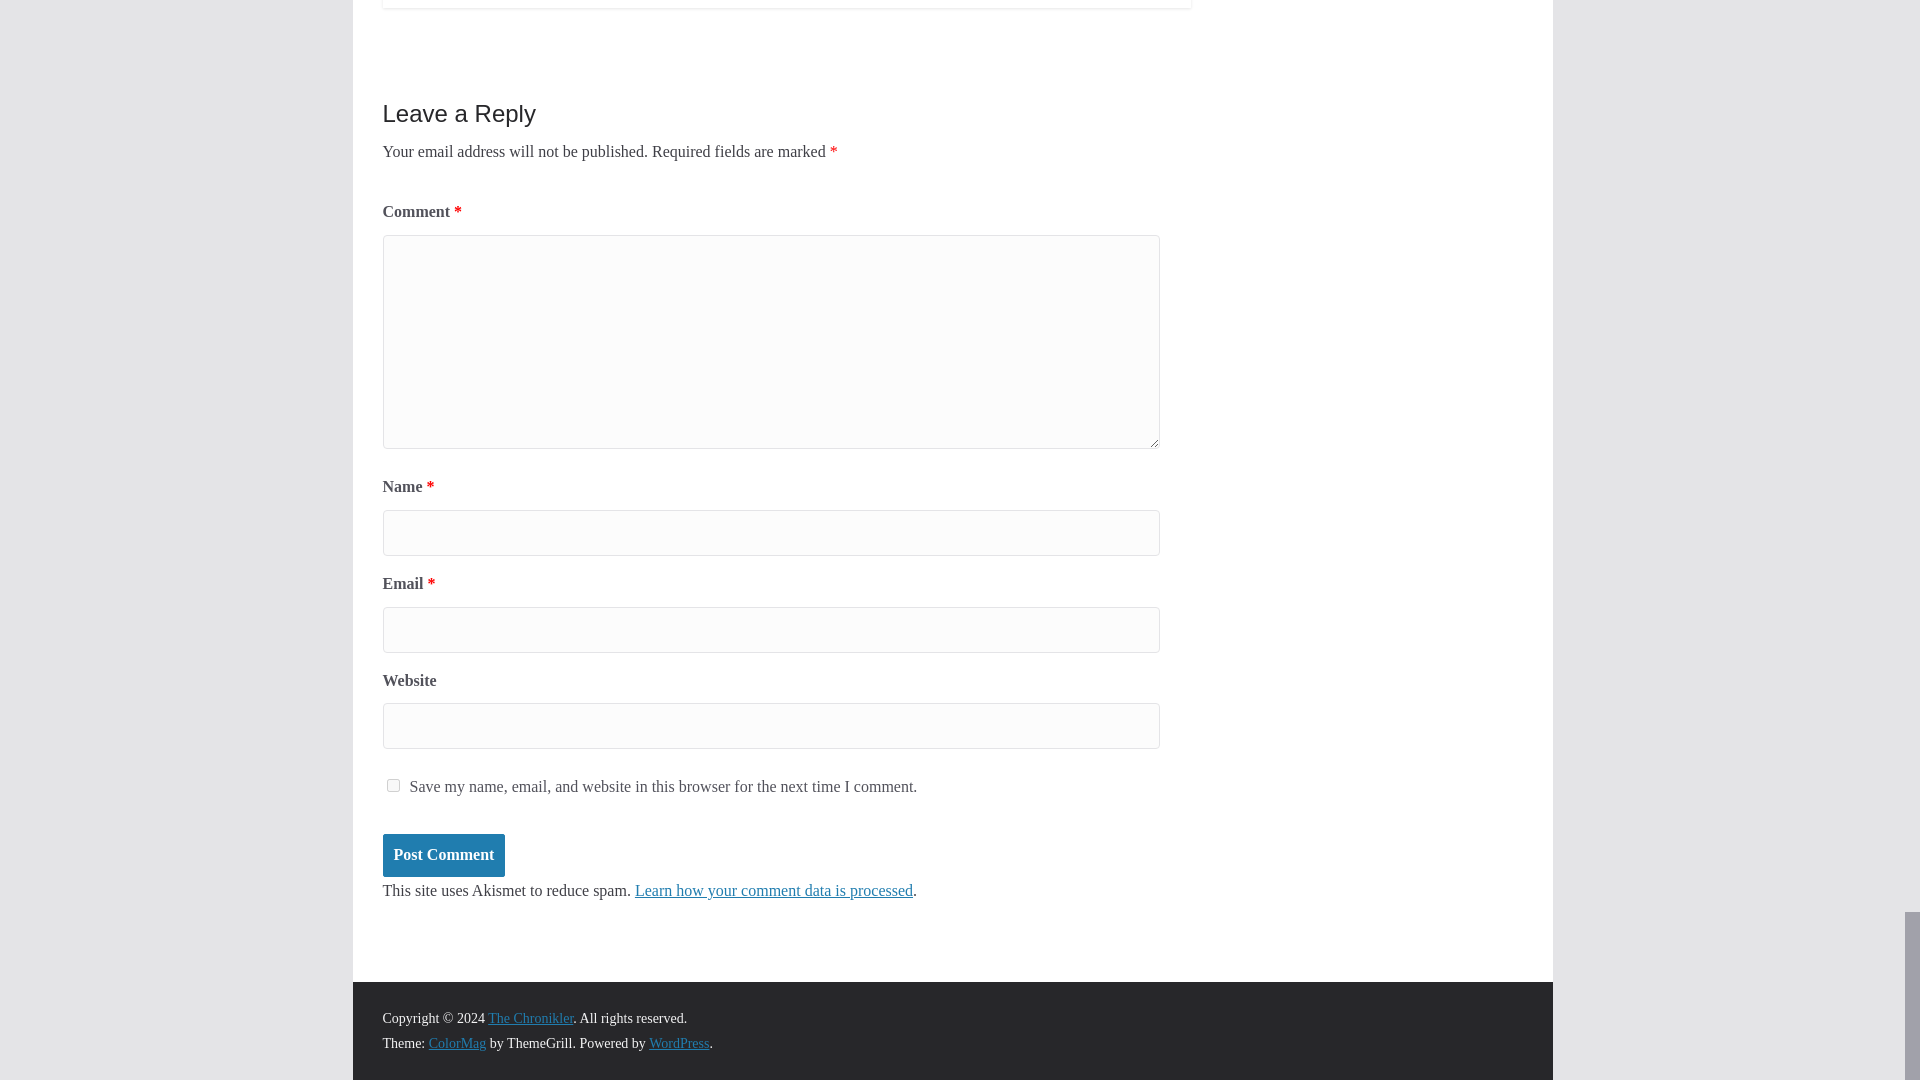 The width and height of the screenshot is (1920, 1080). Describe the element at coordinates (443, 854) in the screenshot. I see `Post Comment` at that location.